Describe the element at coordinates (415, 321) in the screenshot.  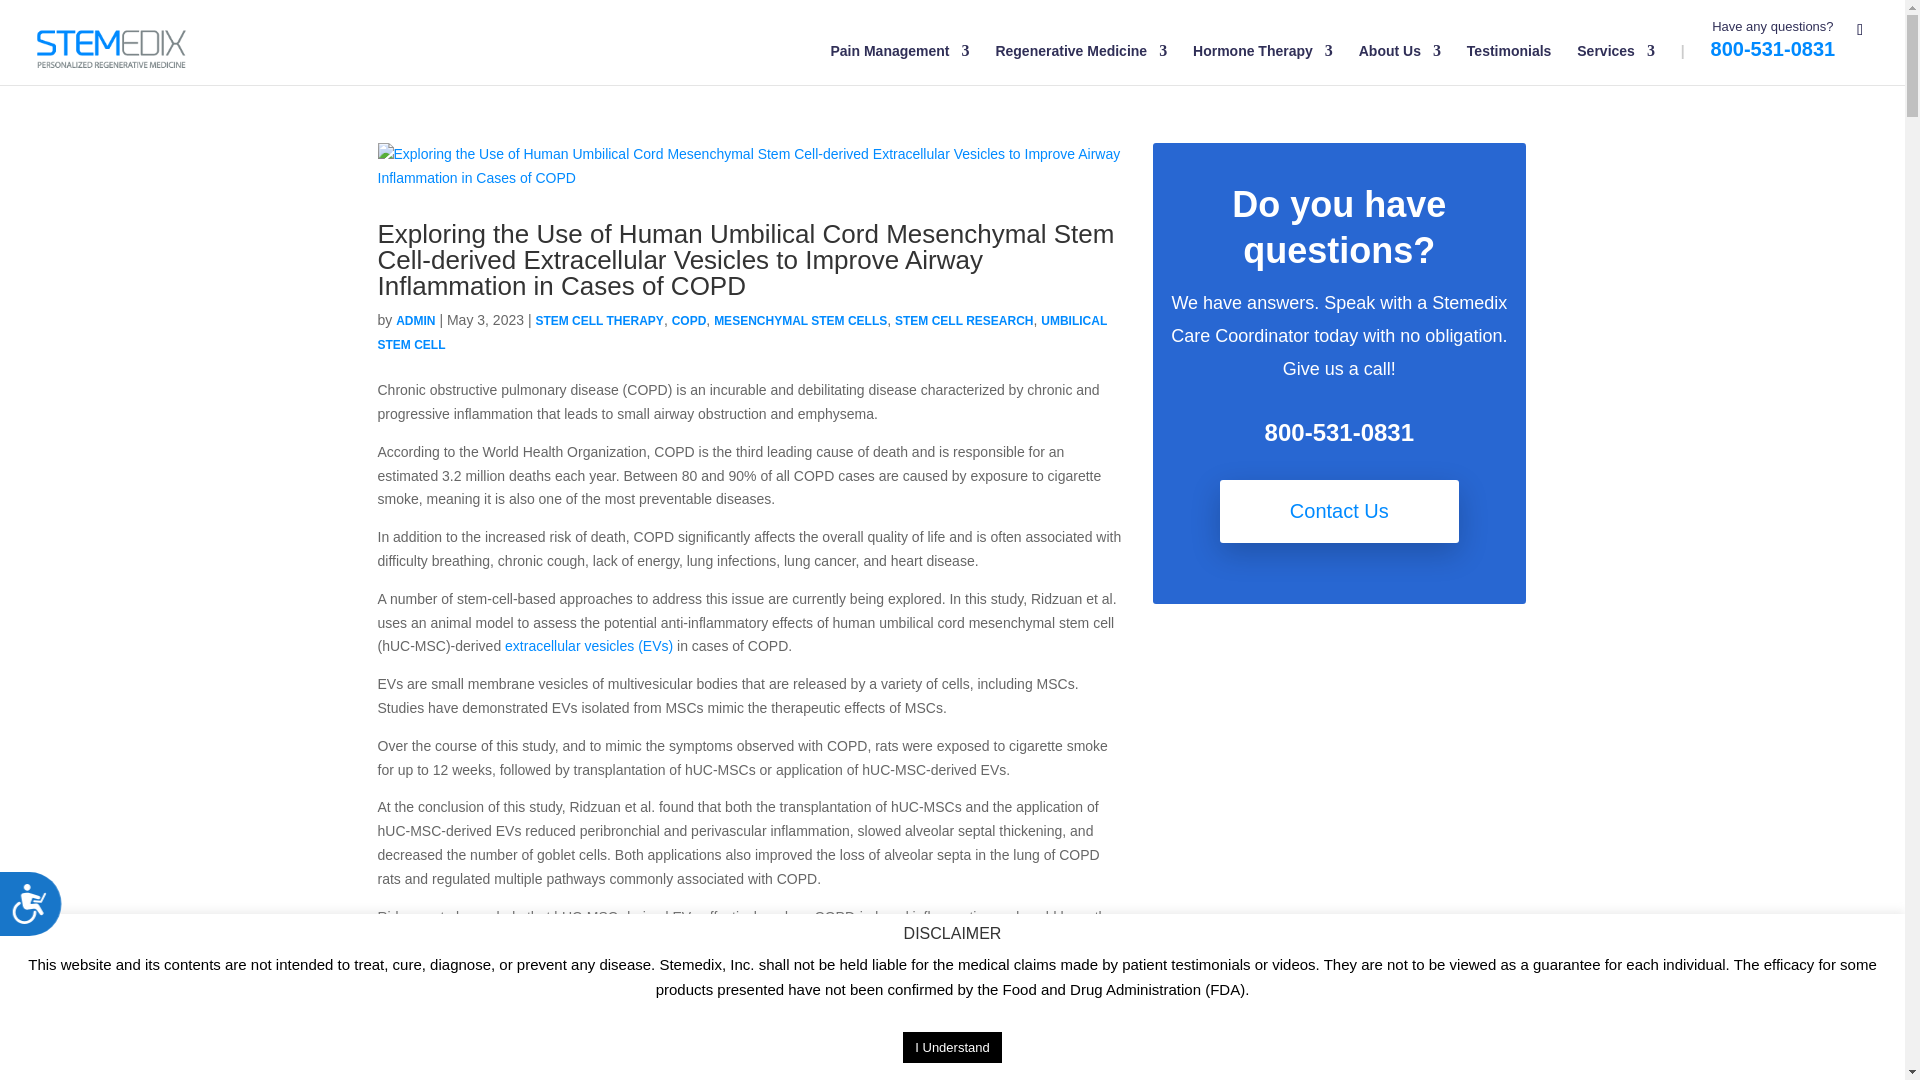
I see `Posts by admin` at that location.